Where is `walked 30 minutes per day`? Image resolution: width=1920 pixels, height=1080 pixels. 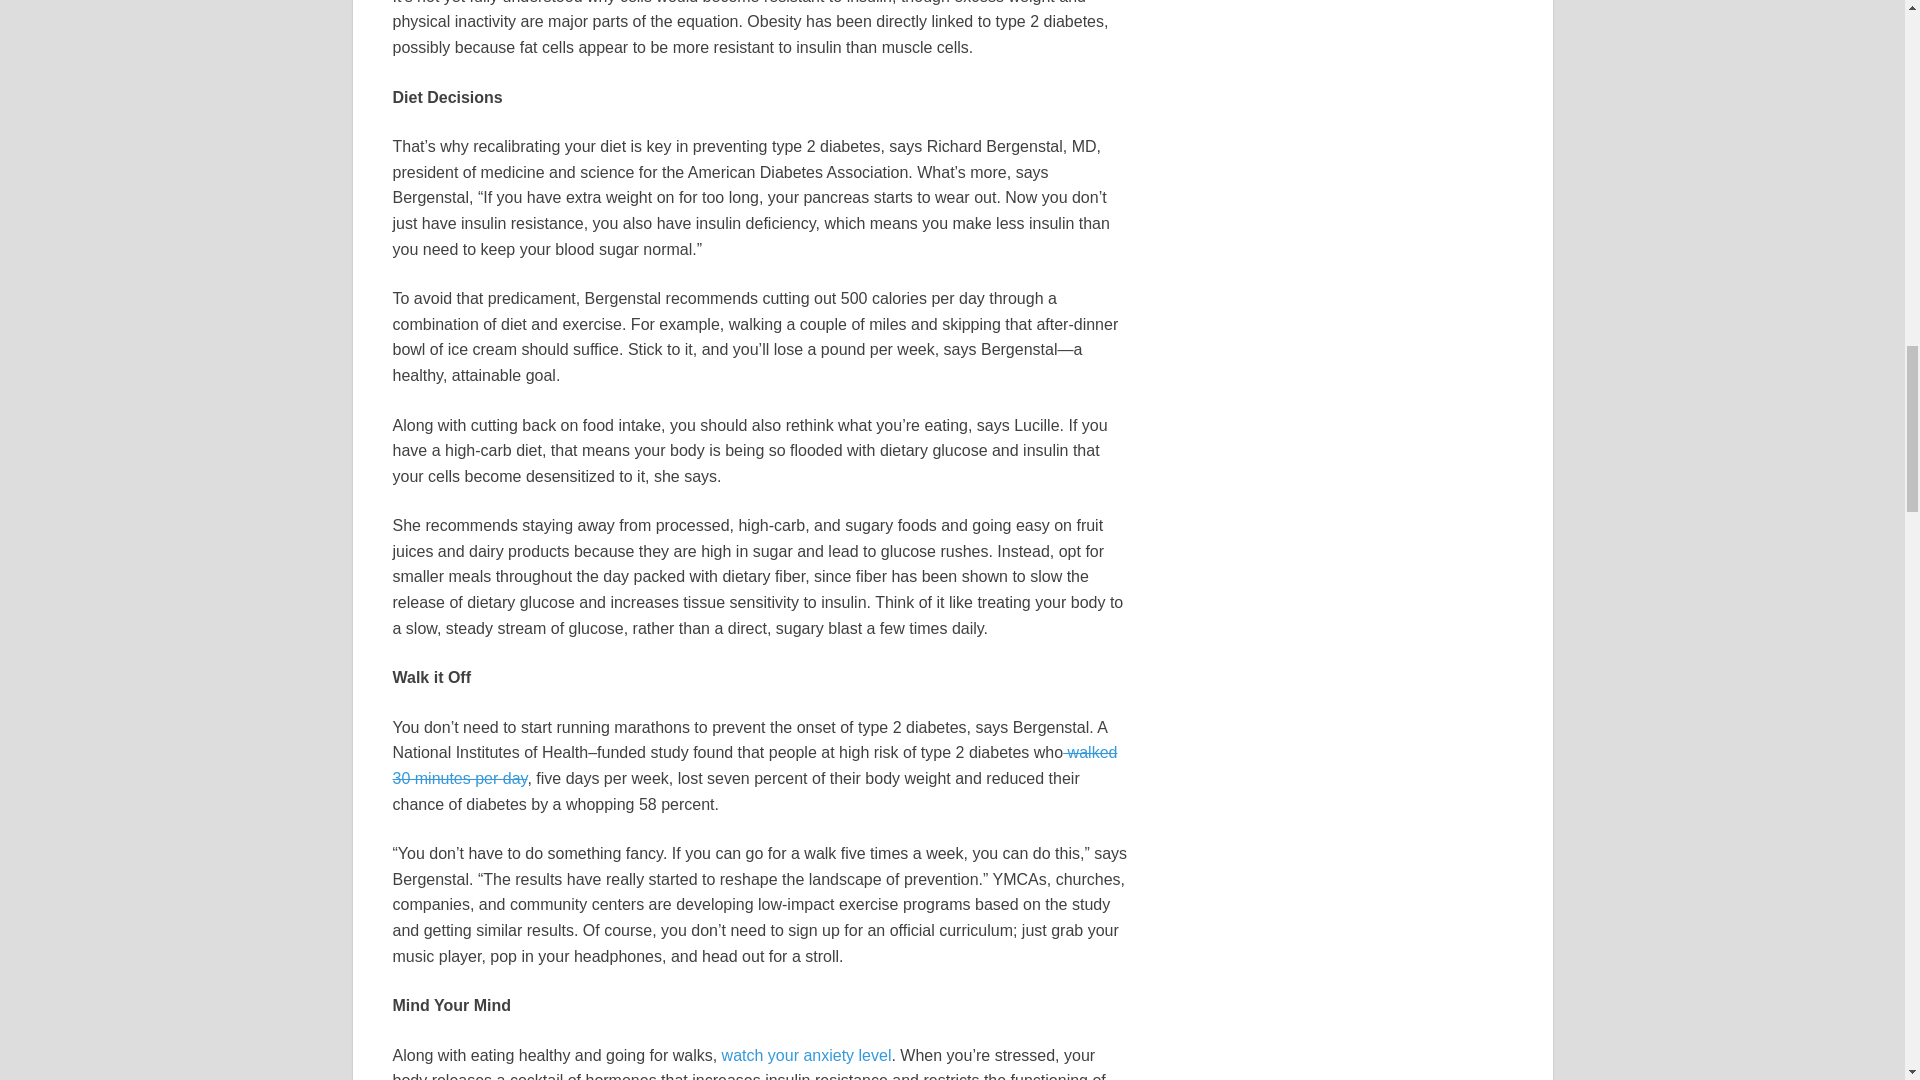 walked 30 minutes per day is located at coordinates (754, 766).